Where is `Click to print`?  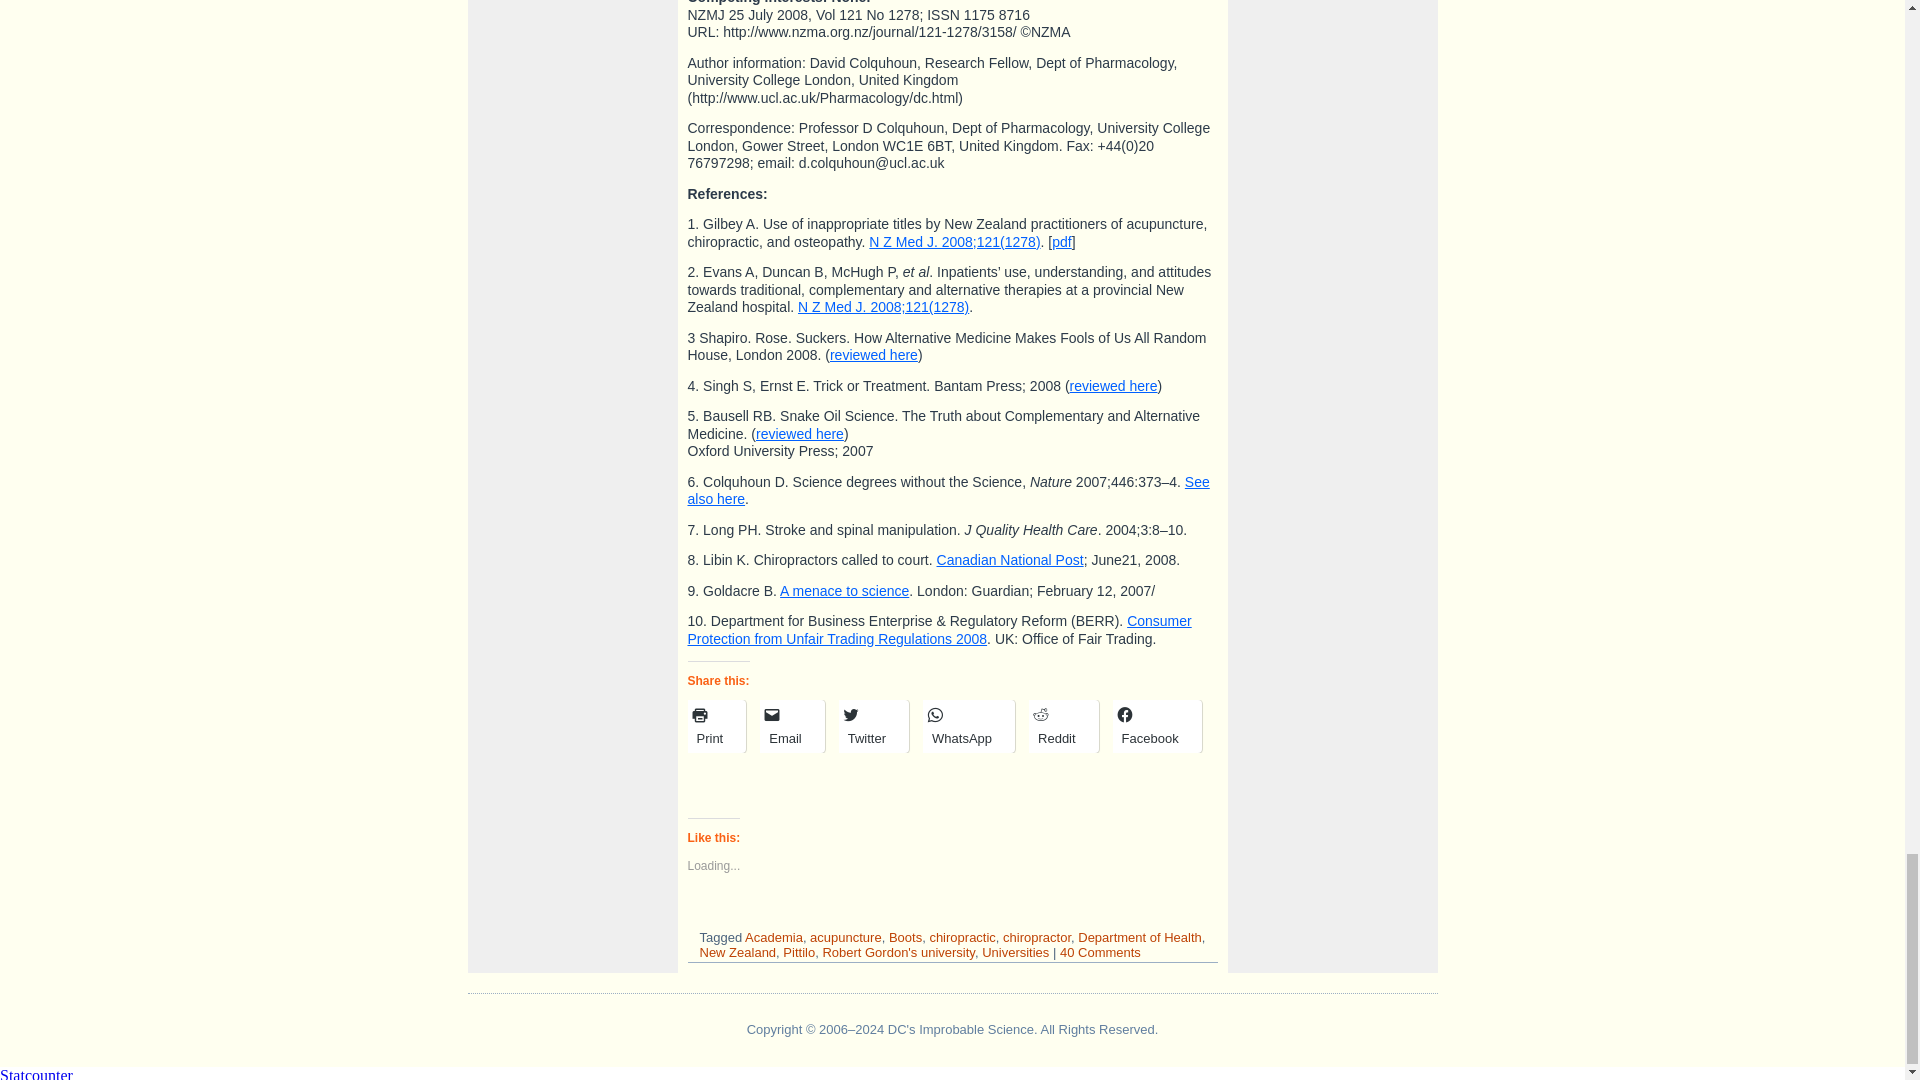
Click to print is located at coordinates (714, 726).